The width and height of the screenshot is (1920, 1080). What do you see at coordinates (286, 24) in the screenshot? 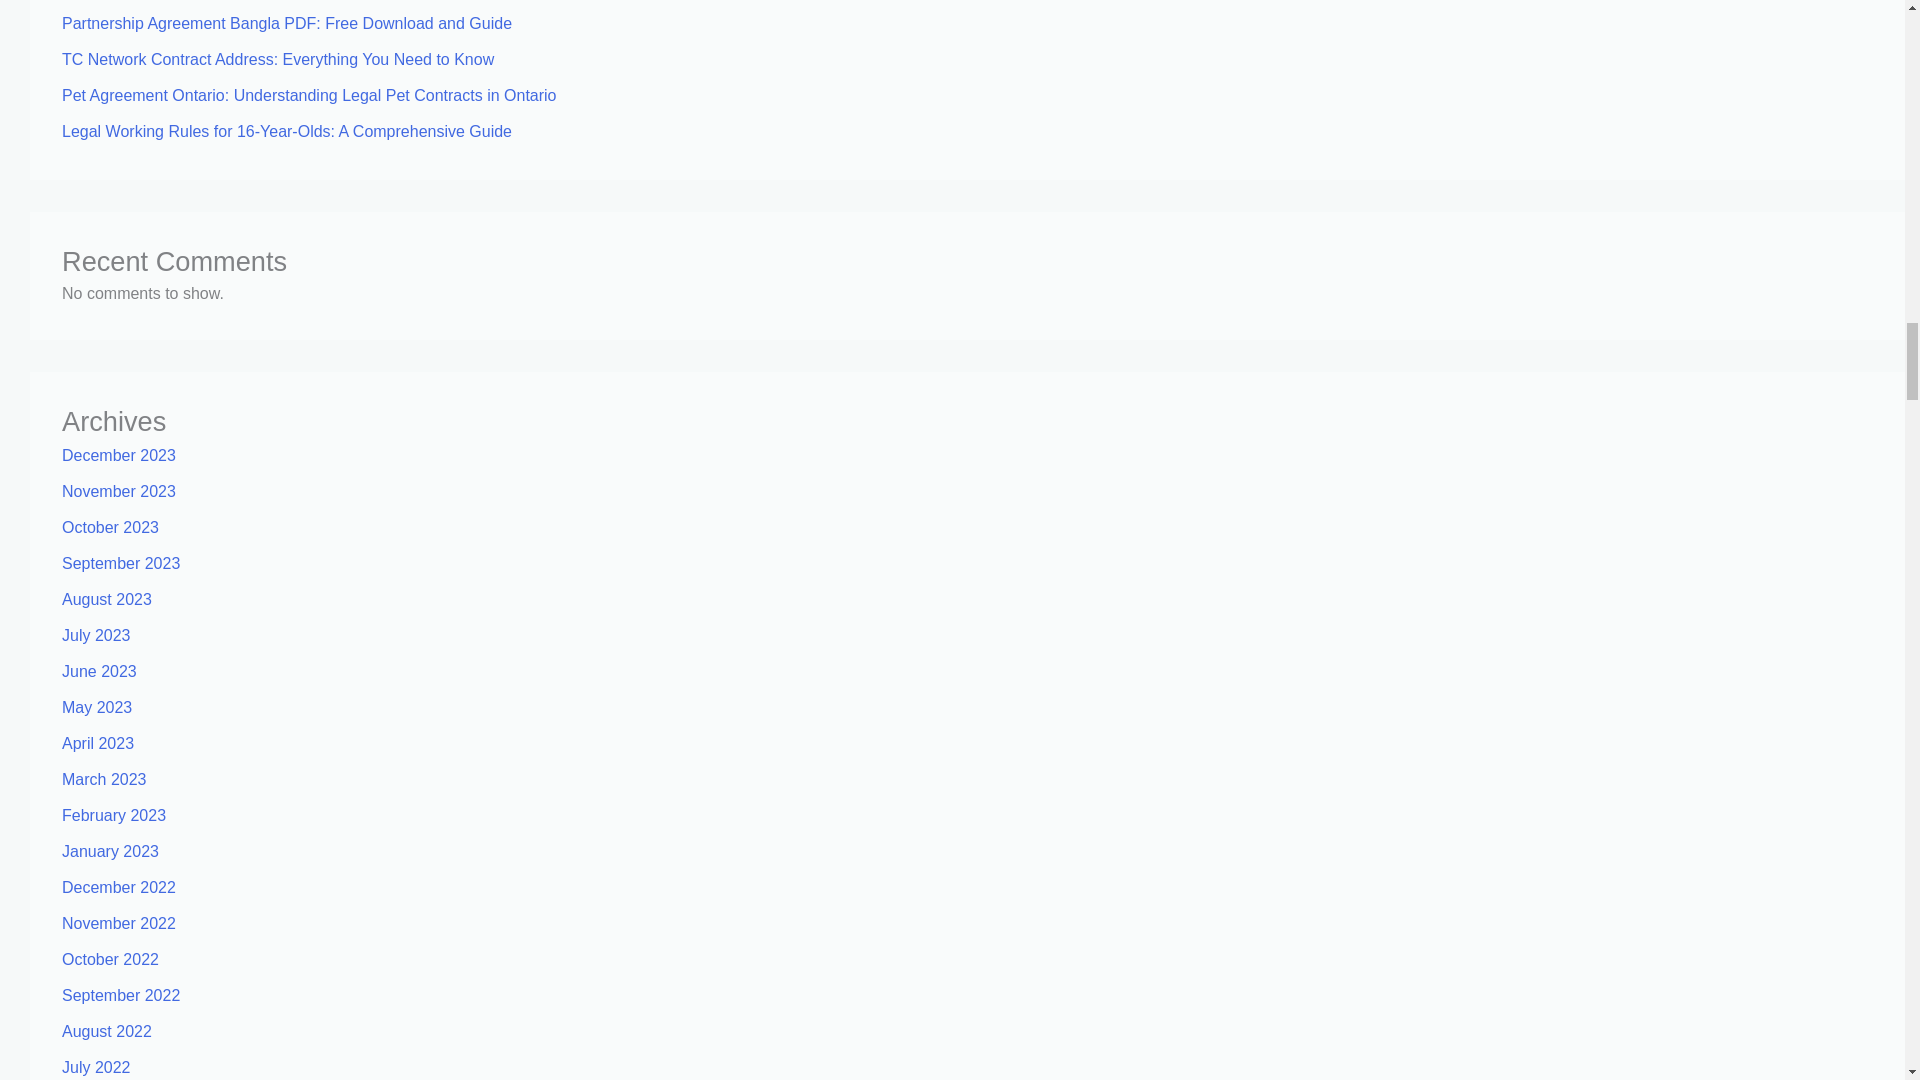
I see `Partnership Agreement Bangla PDF: Free Download and Guide` at bounding box center [286, 24].